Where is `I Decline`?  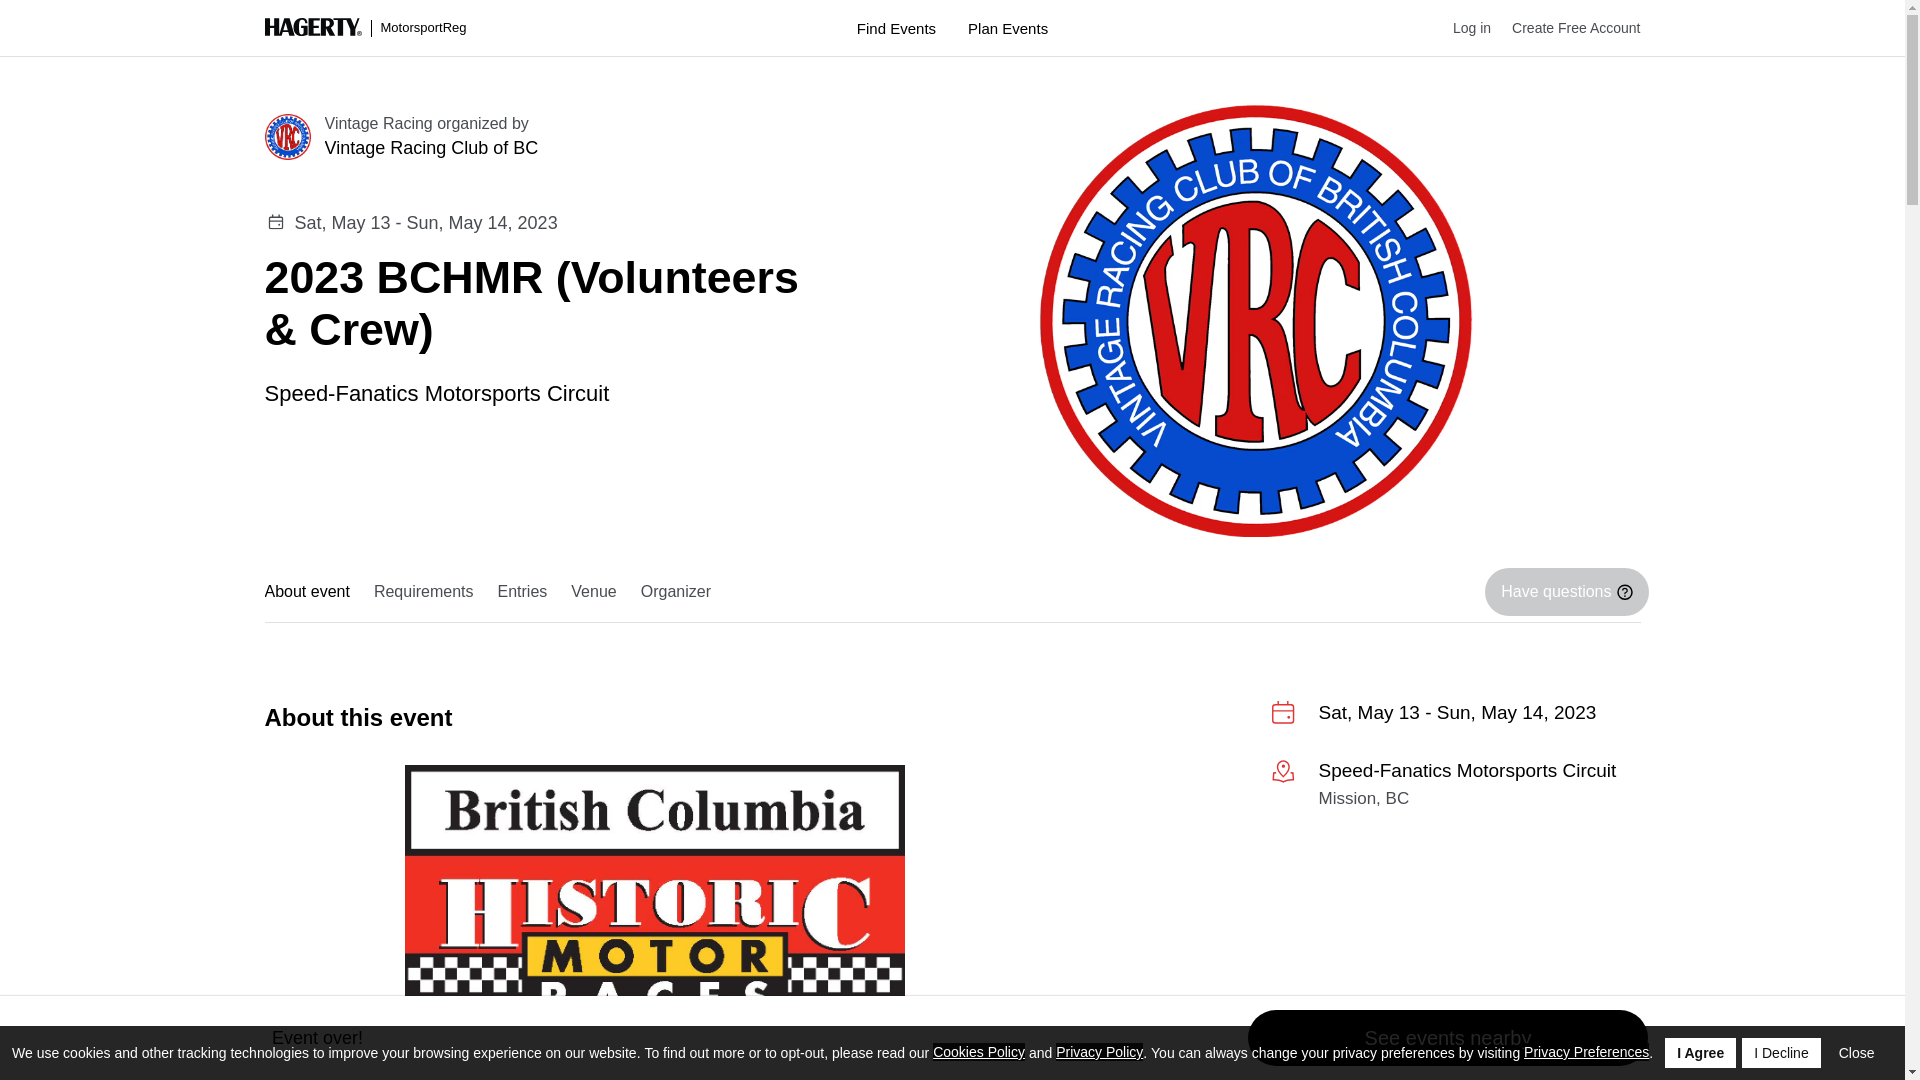 I Decline is located at coordinates (1780, 1052).